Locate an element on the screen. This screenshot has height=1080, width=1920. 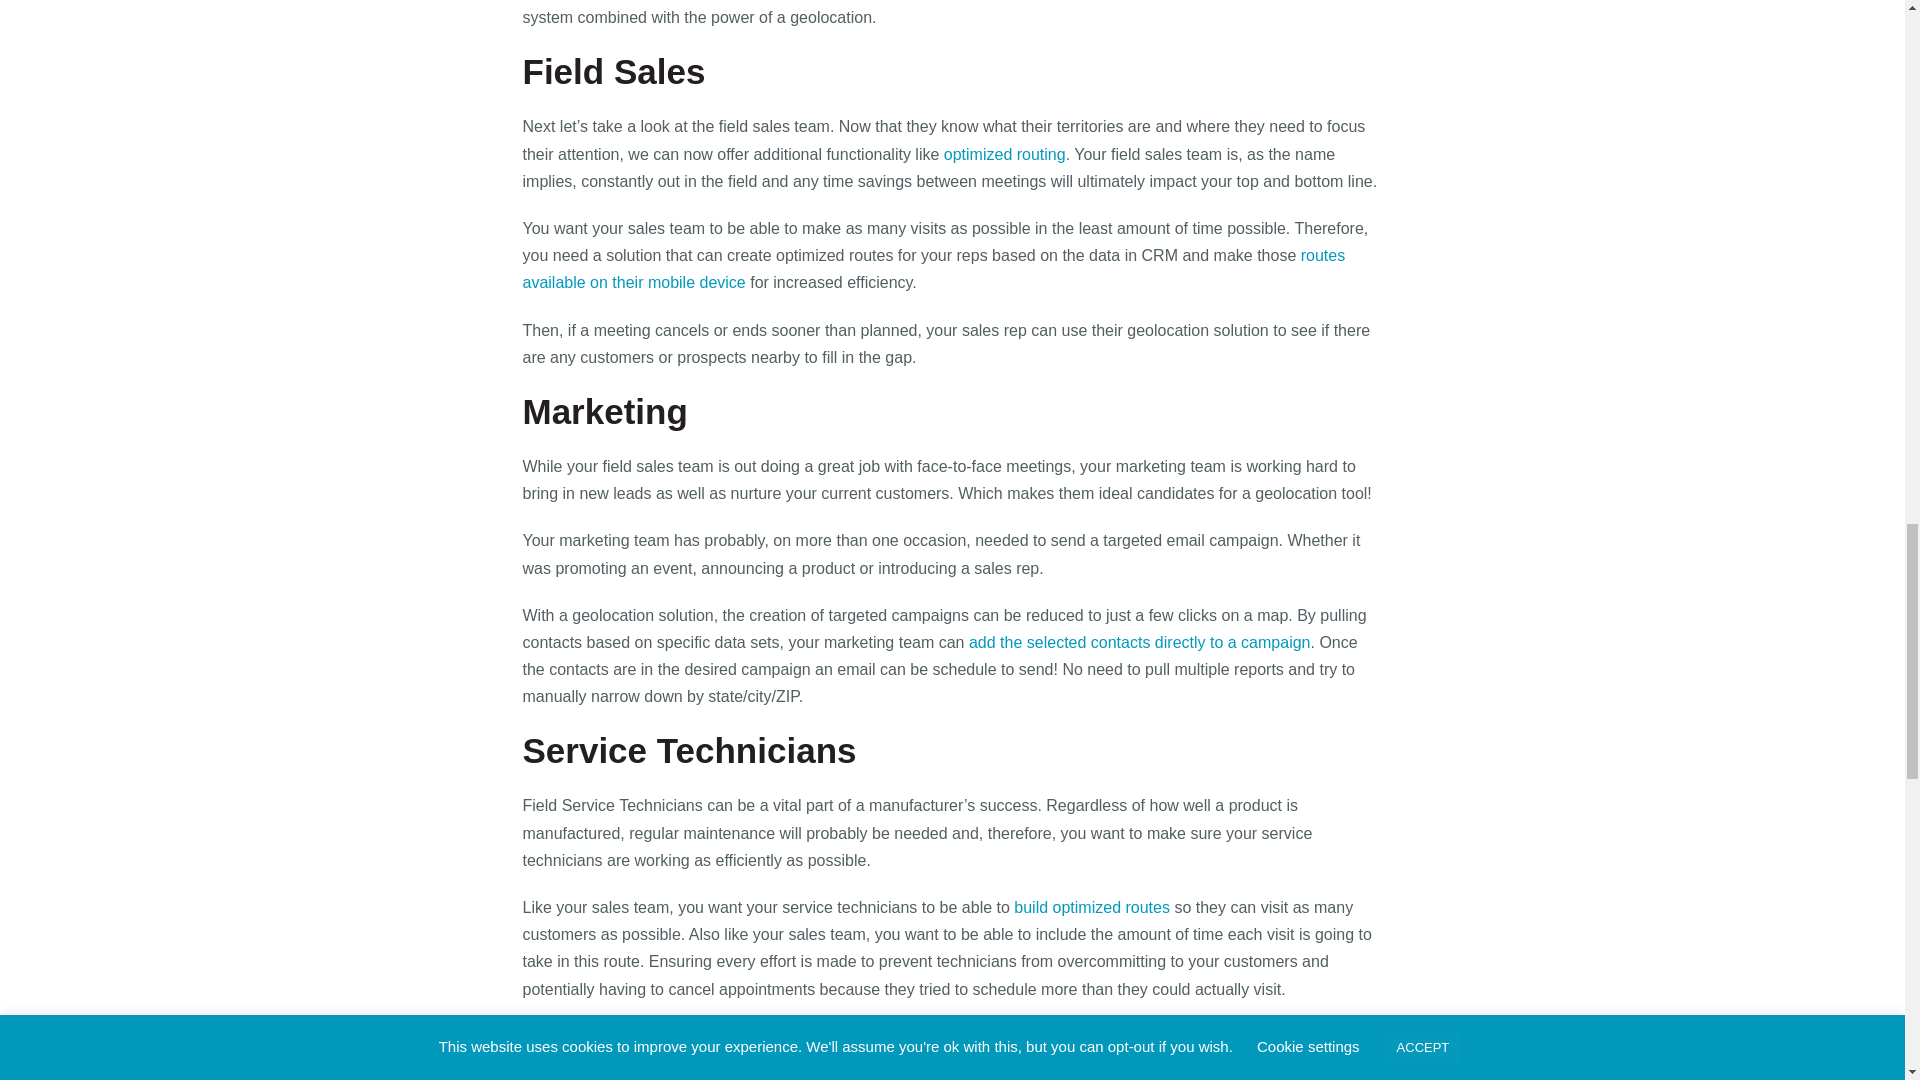
routes available on their mobile device is located at coordinates (934, 268).